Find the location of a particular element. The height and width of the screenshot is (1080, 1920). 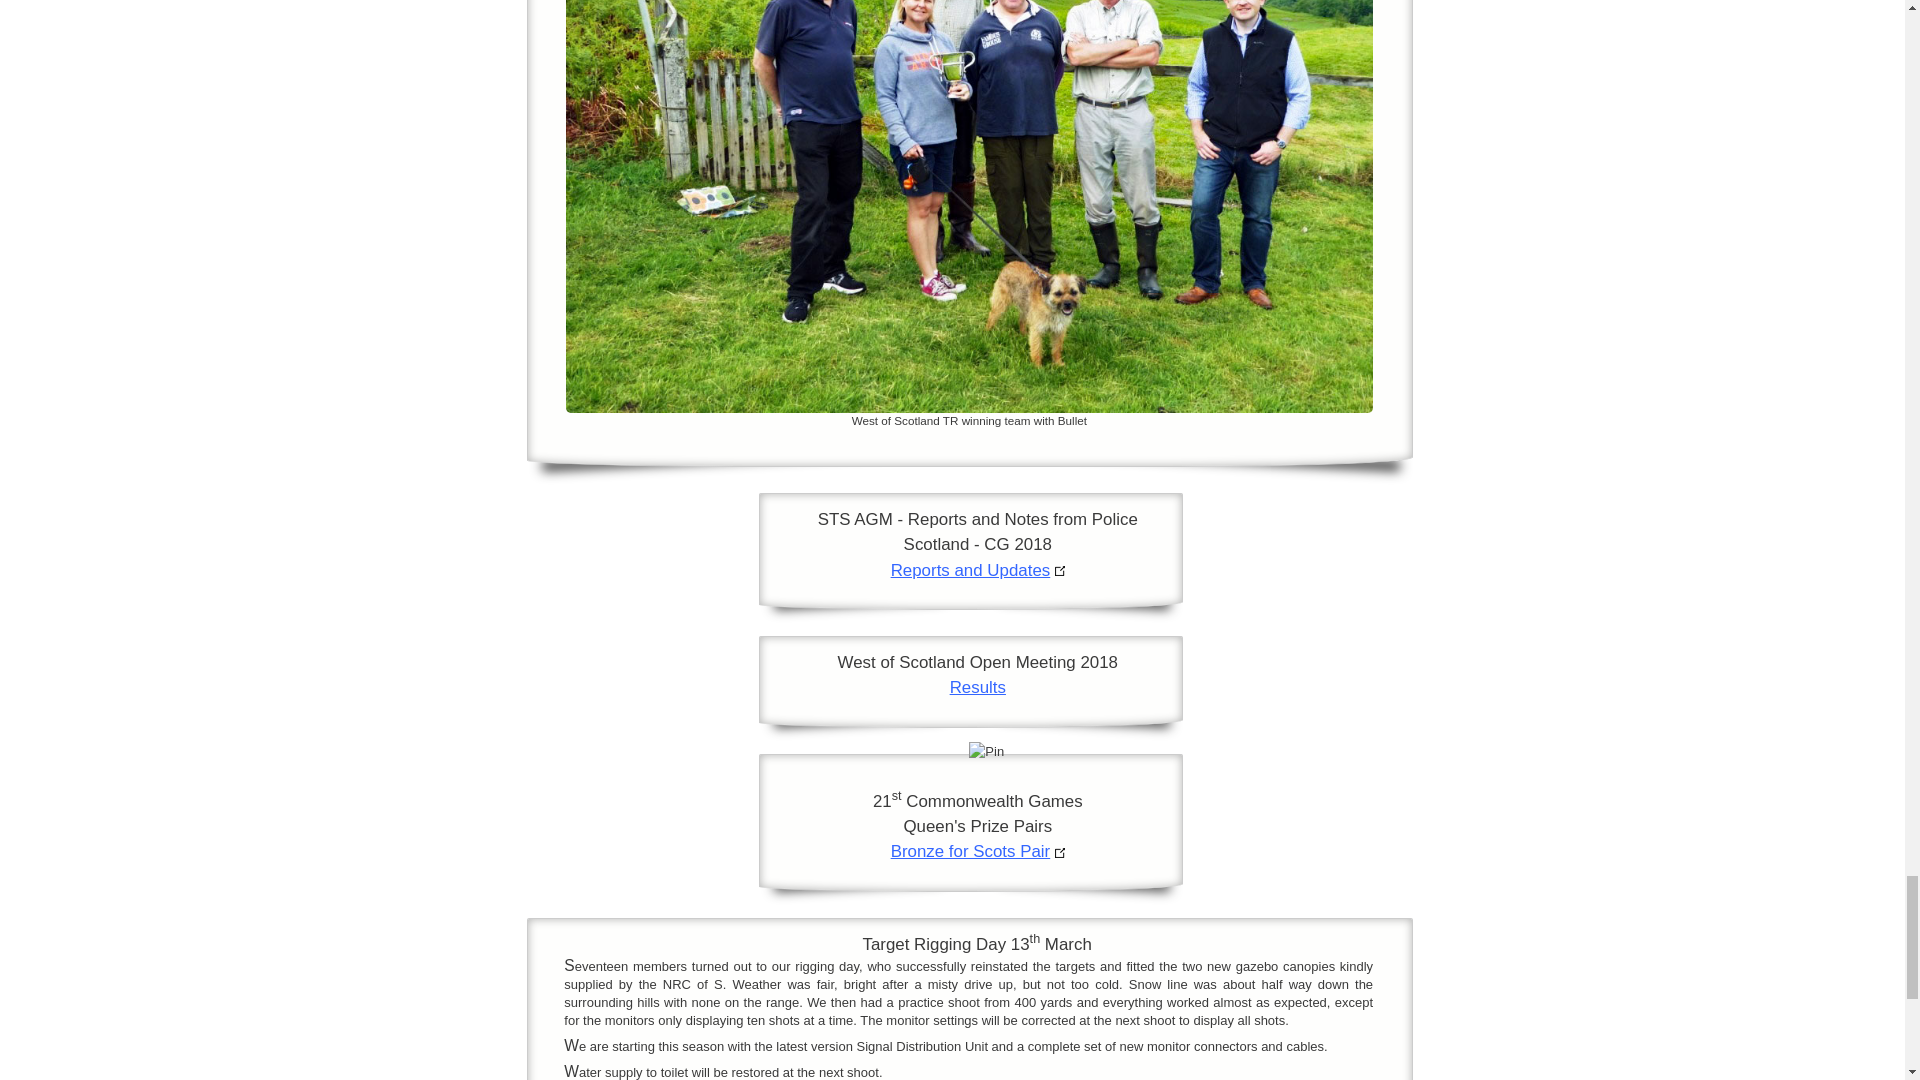

Reports and Updates is located at coordinates (970, 570).